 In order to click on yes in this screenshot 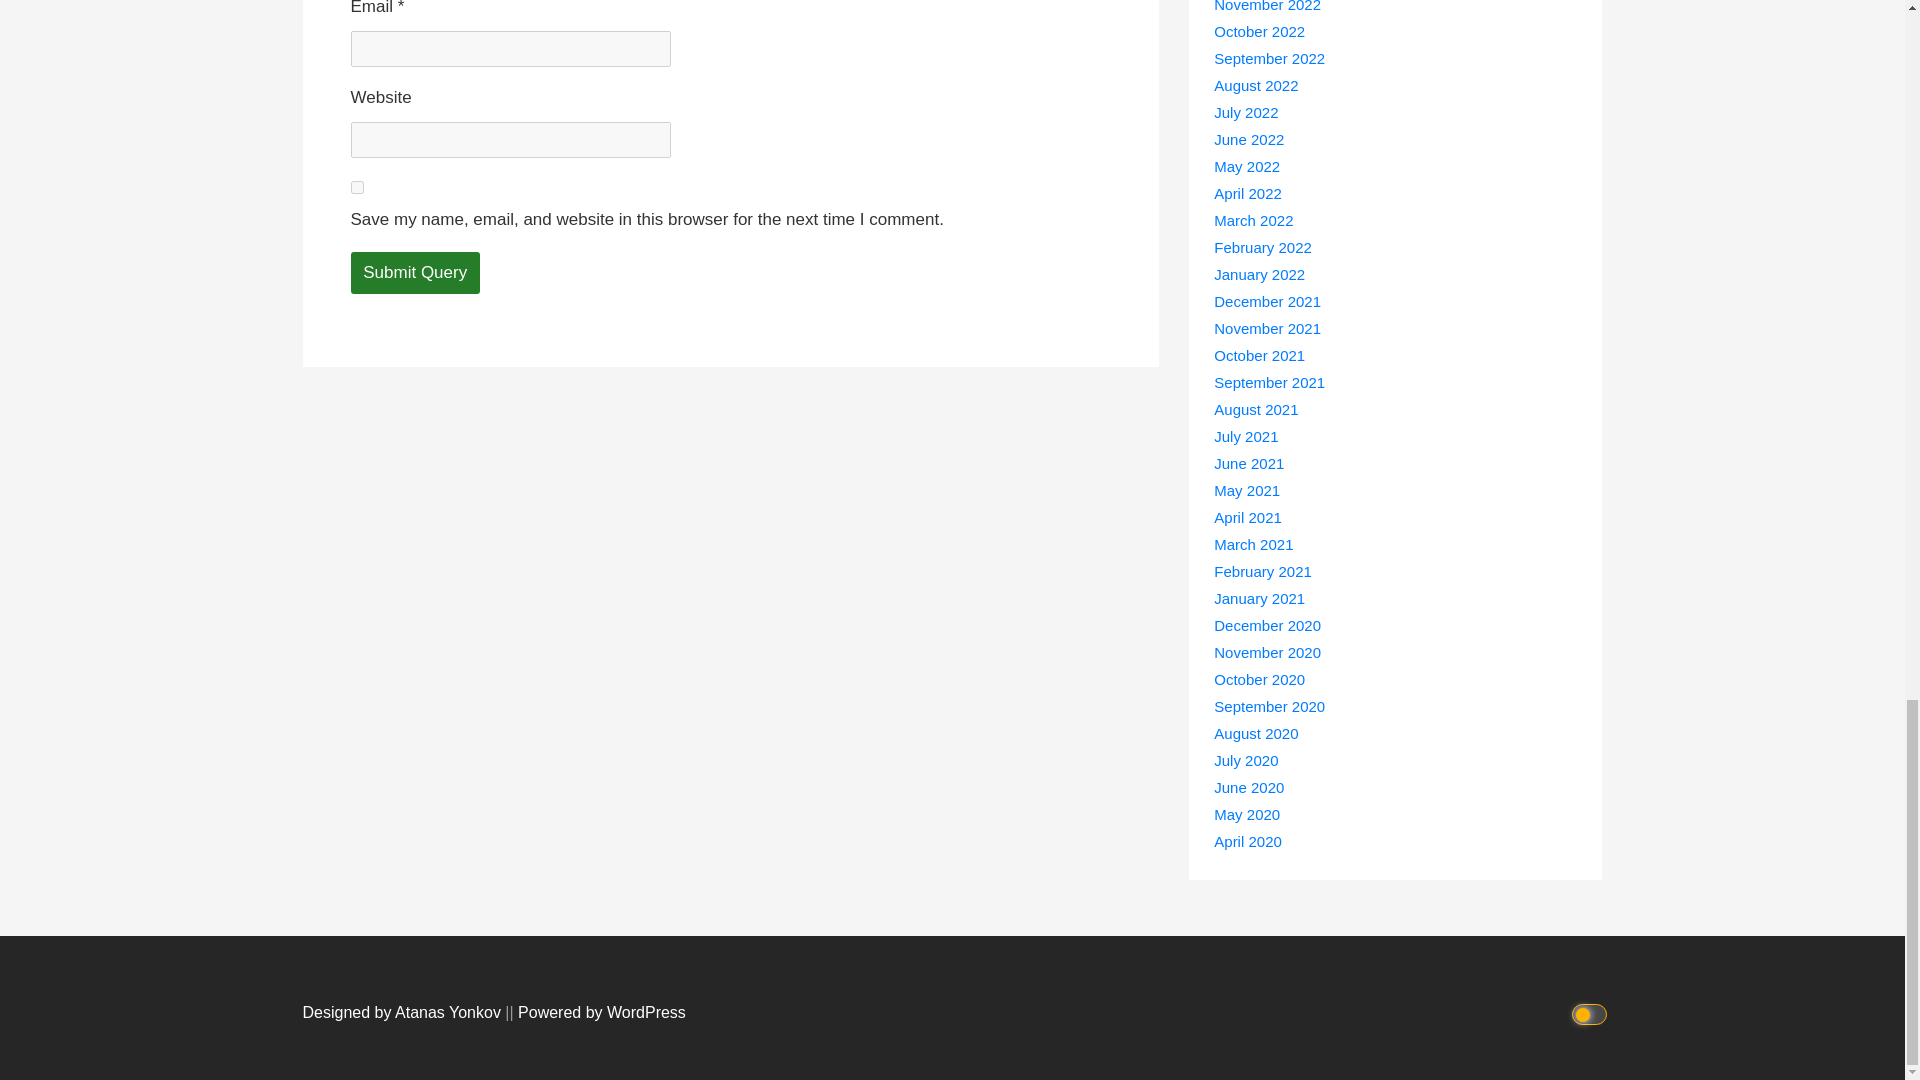, I will do `click(356, 188)`.